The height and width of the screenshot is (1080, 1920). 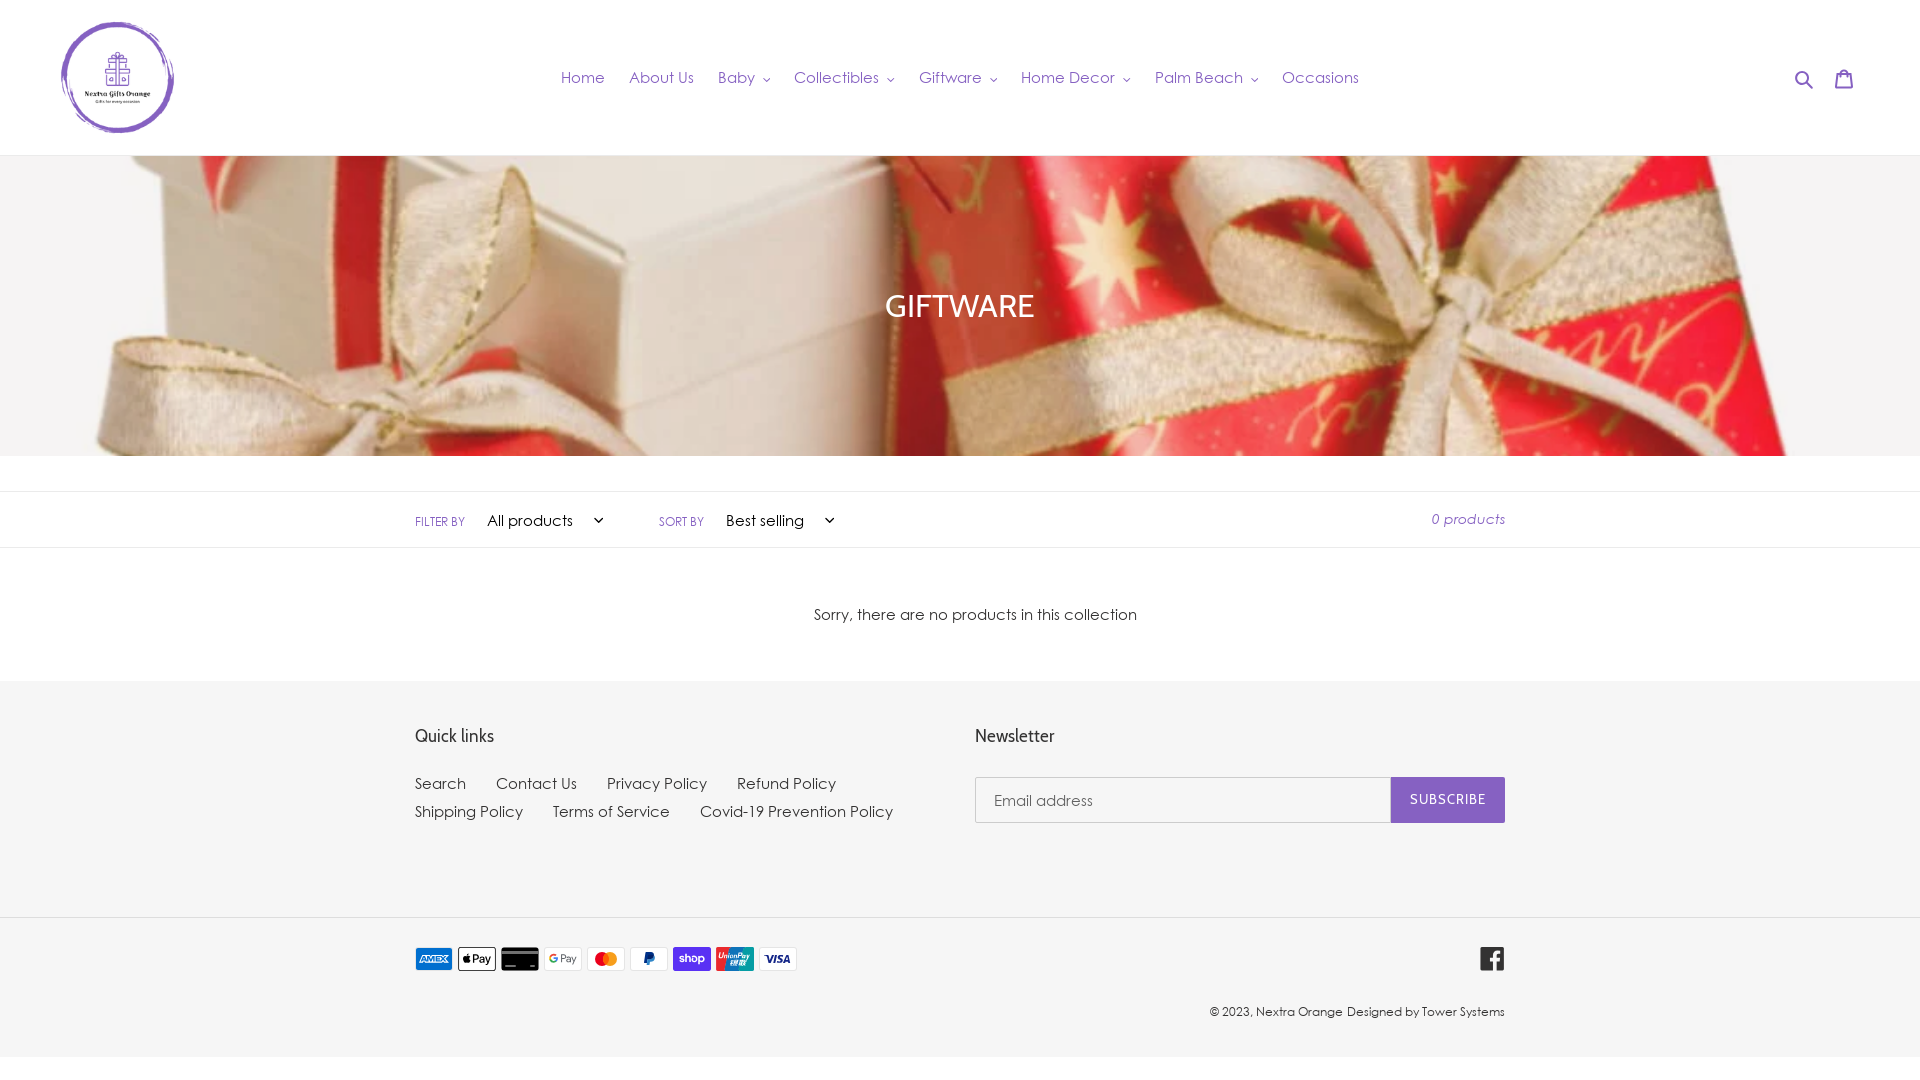 I want to click on Tower Systems, so click(x=1464, y=1012).